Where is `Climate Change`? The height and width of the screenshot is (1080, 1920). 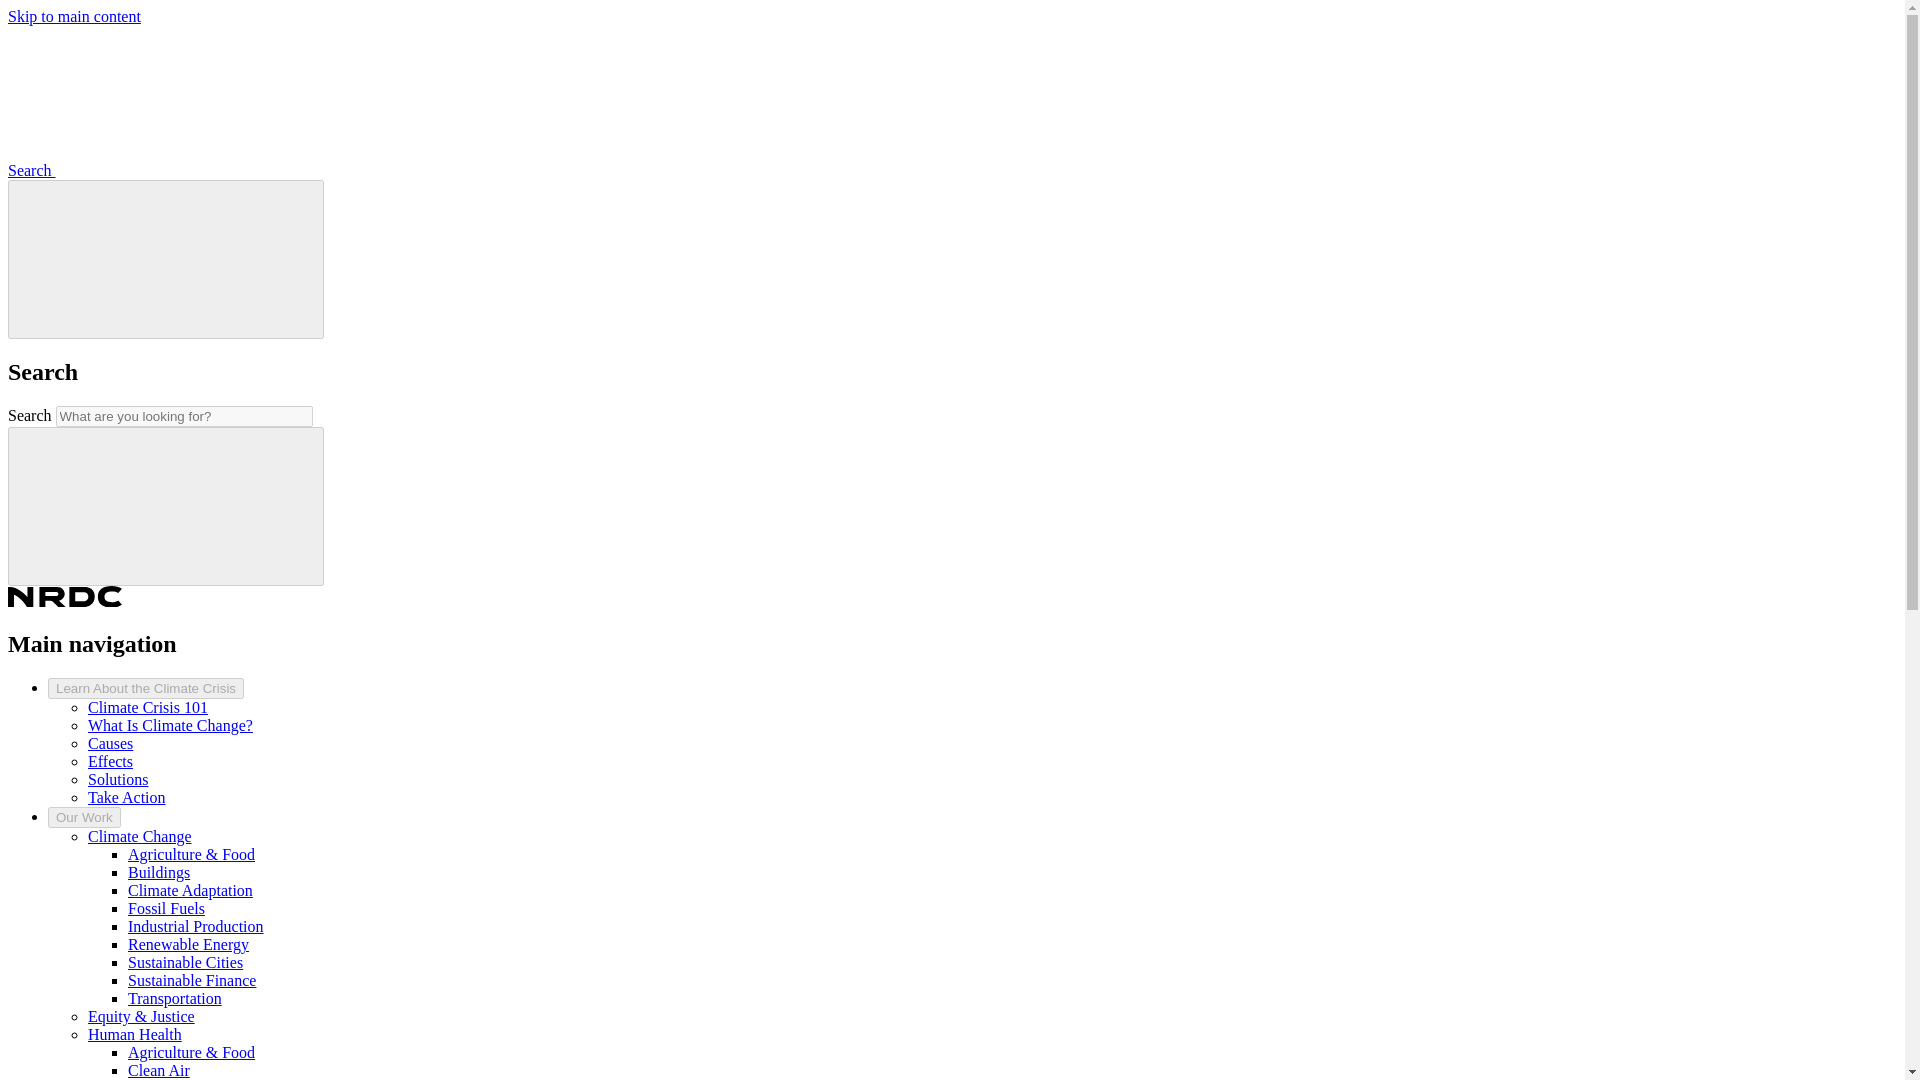
Climate Change is located at coordinates (140, 836).